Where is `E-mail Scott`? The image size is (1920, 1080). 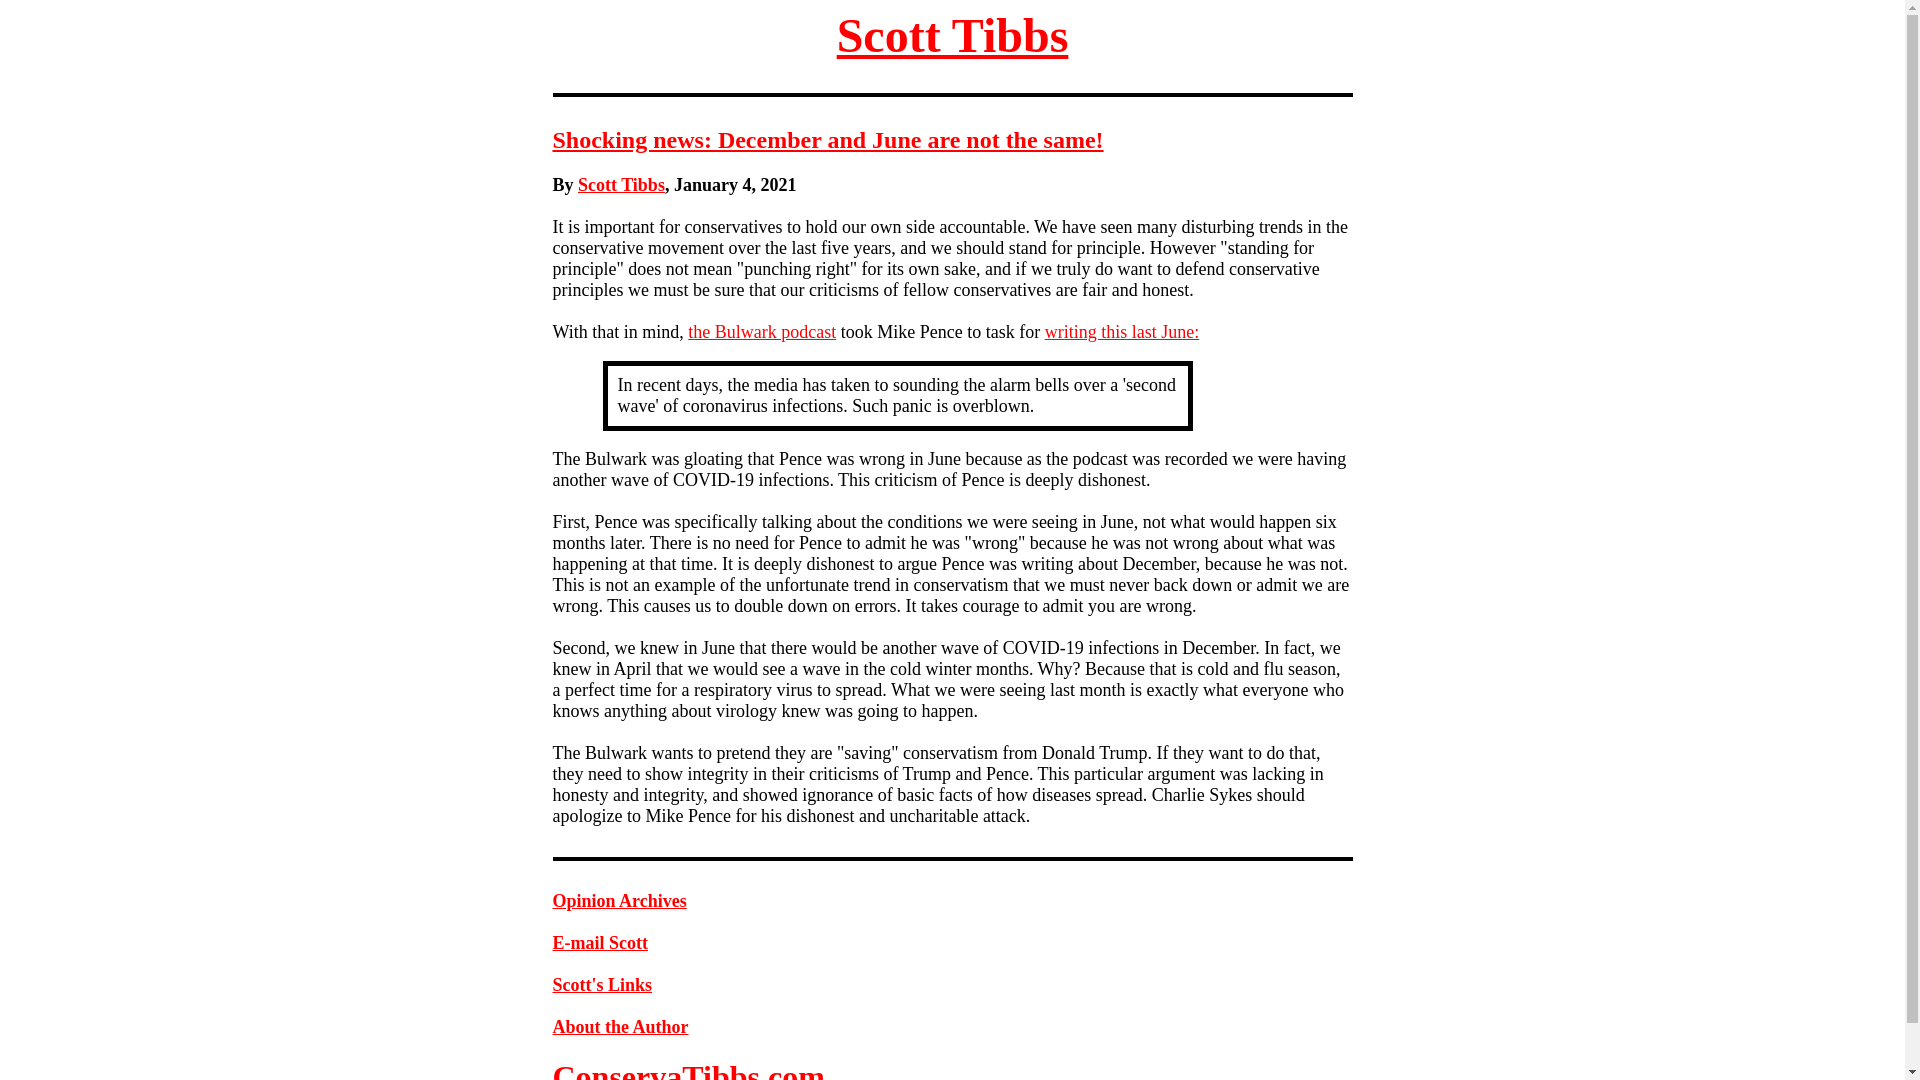 E-mail Scott is located at coordinates (600, 942).